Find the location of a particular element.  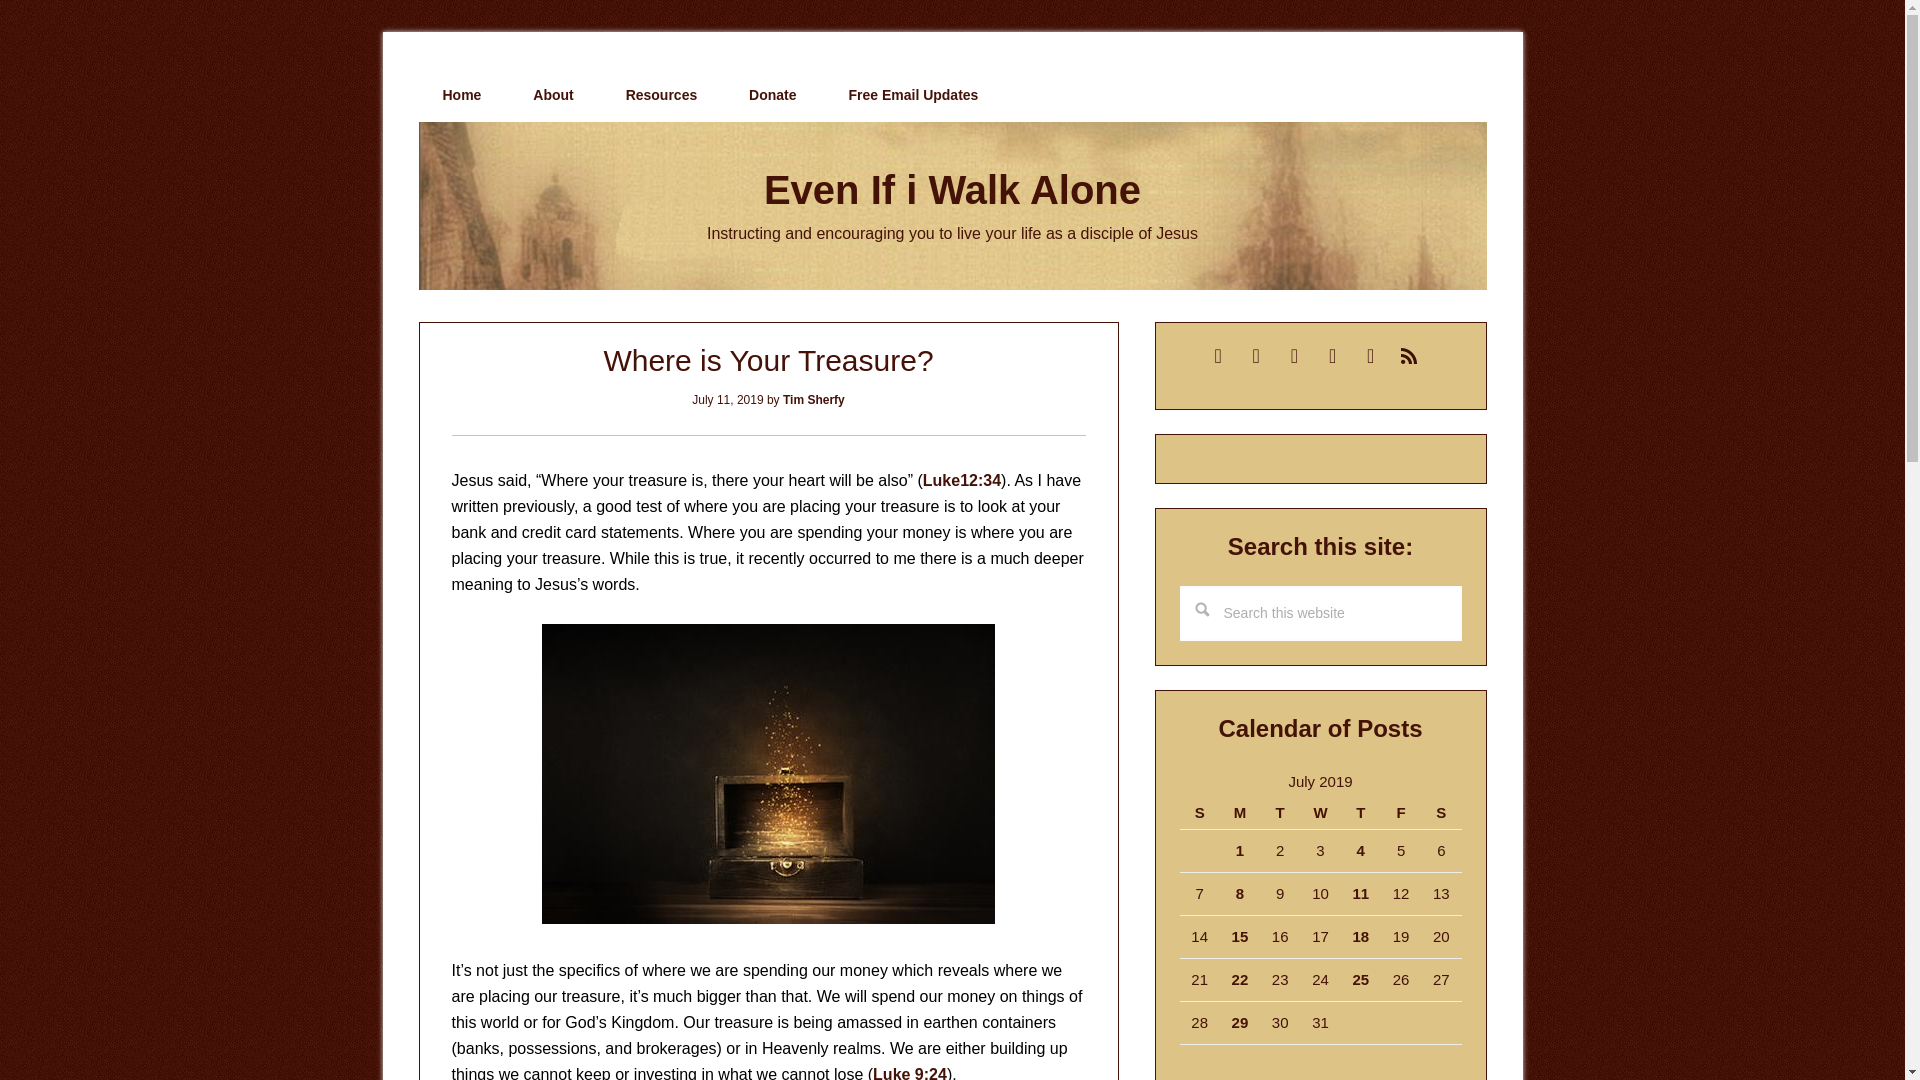

Home is located at coordinates (461, 95).